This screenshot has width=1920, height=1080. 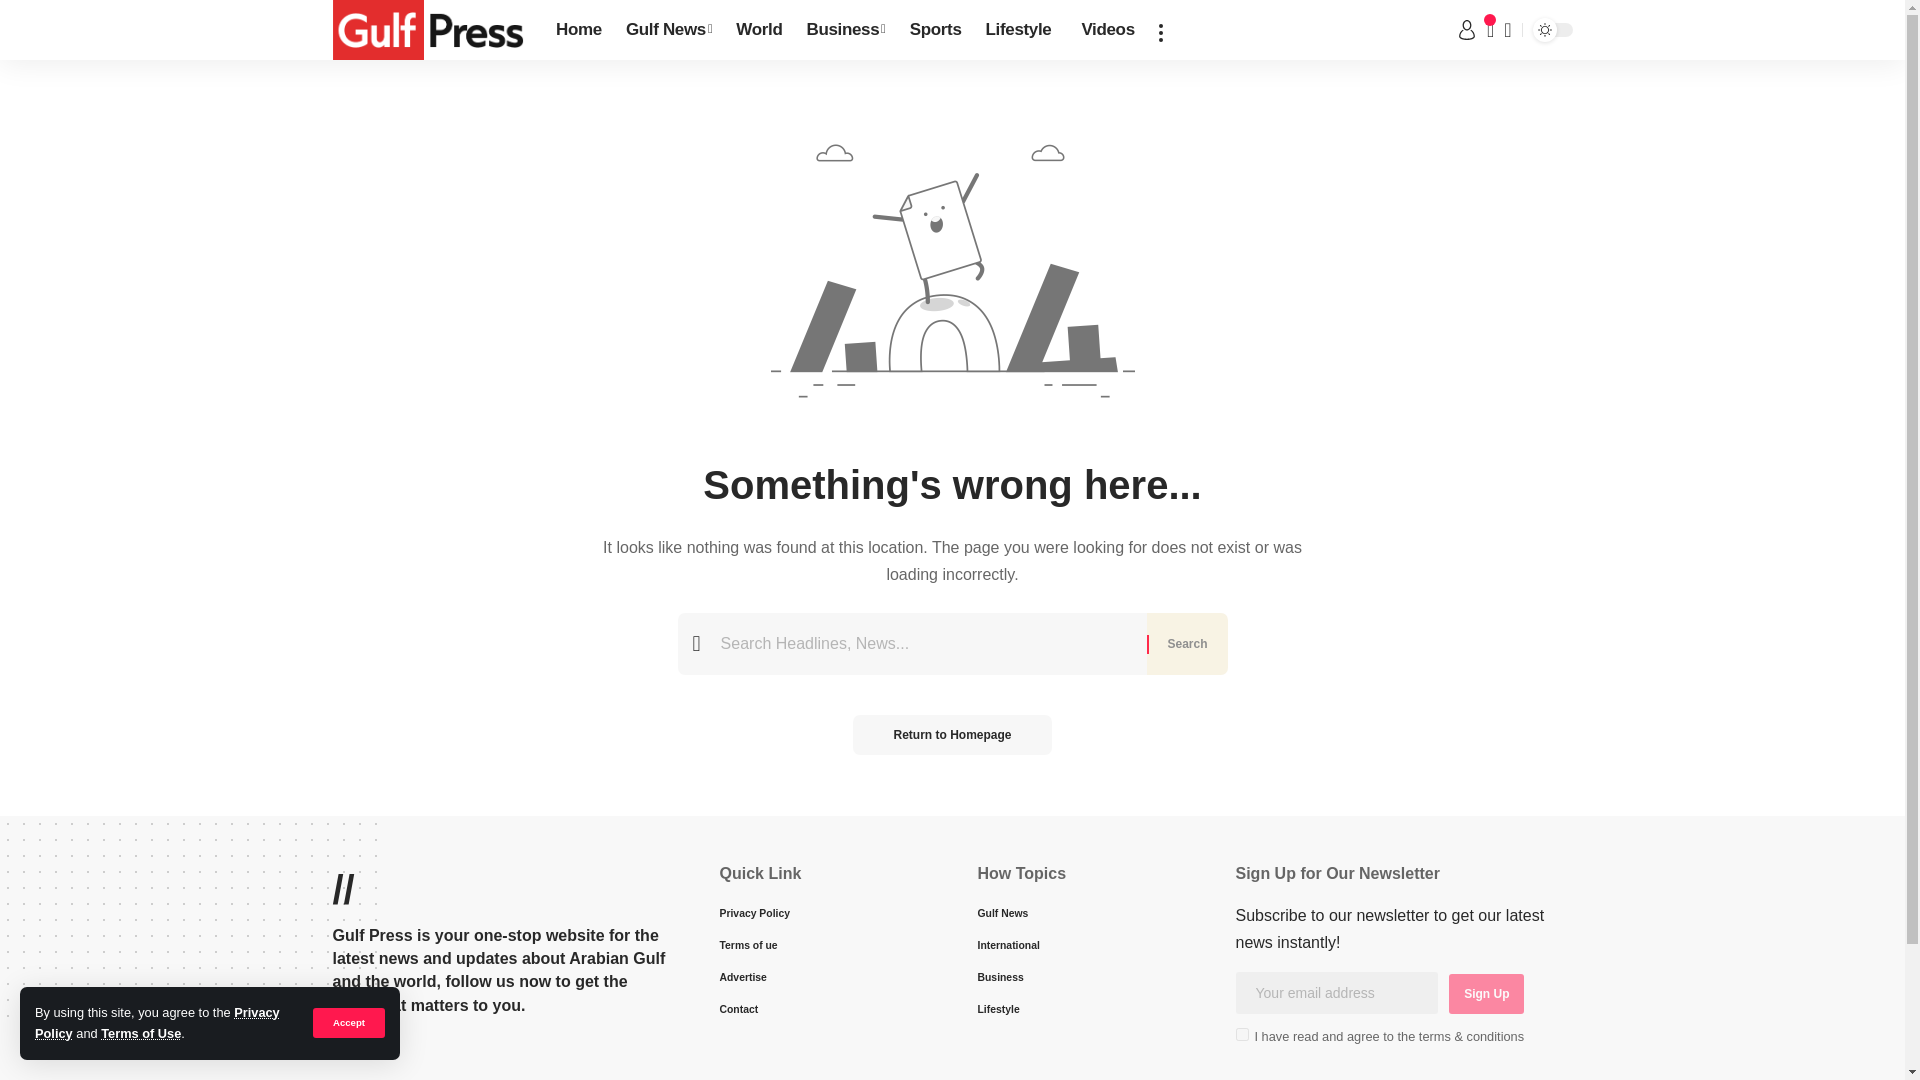 What do you see at coordinates (758, 30) in the screenshot?
I see `World` at bounding box center [758, 30].